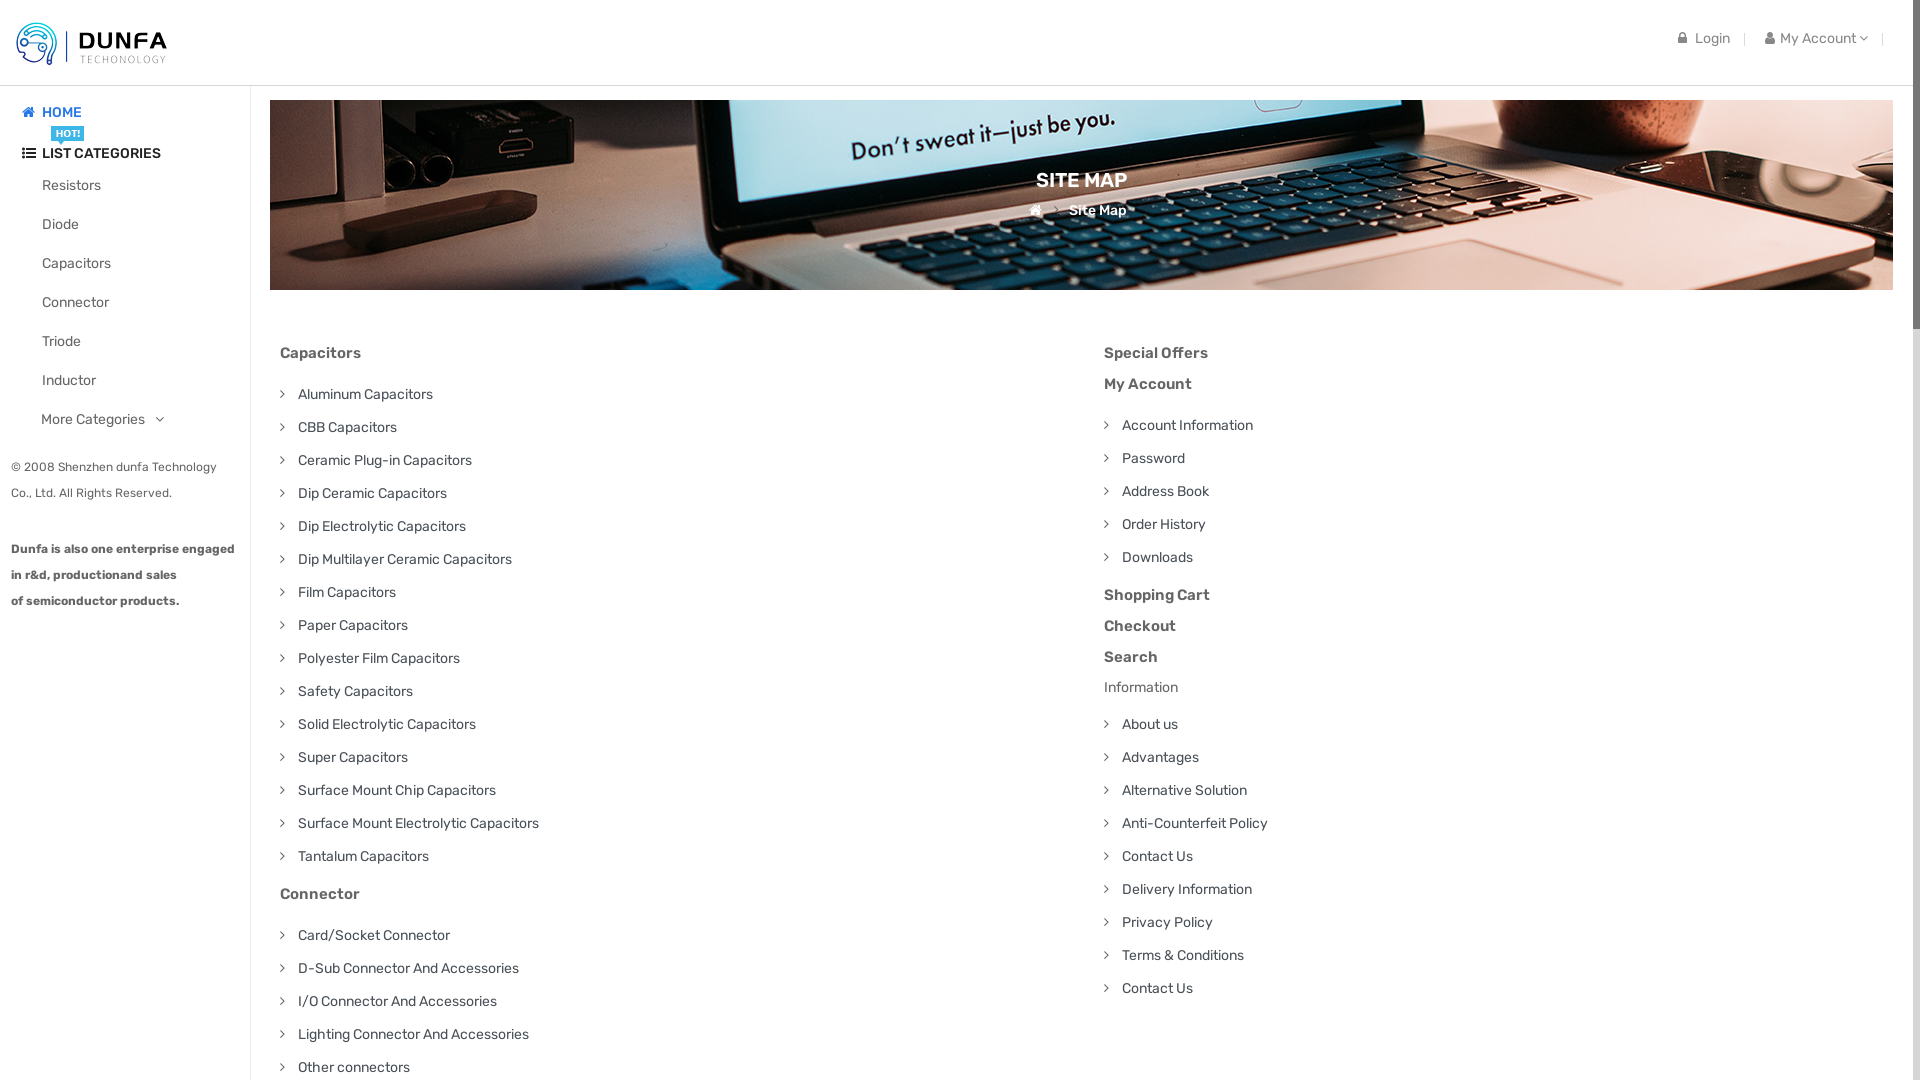 This screenshot has width=1920, height=1080. Describe the element at coordinates (408, 968) in the screenshot. I see `D-Sub Connector And Accessories` at that location.